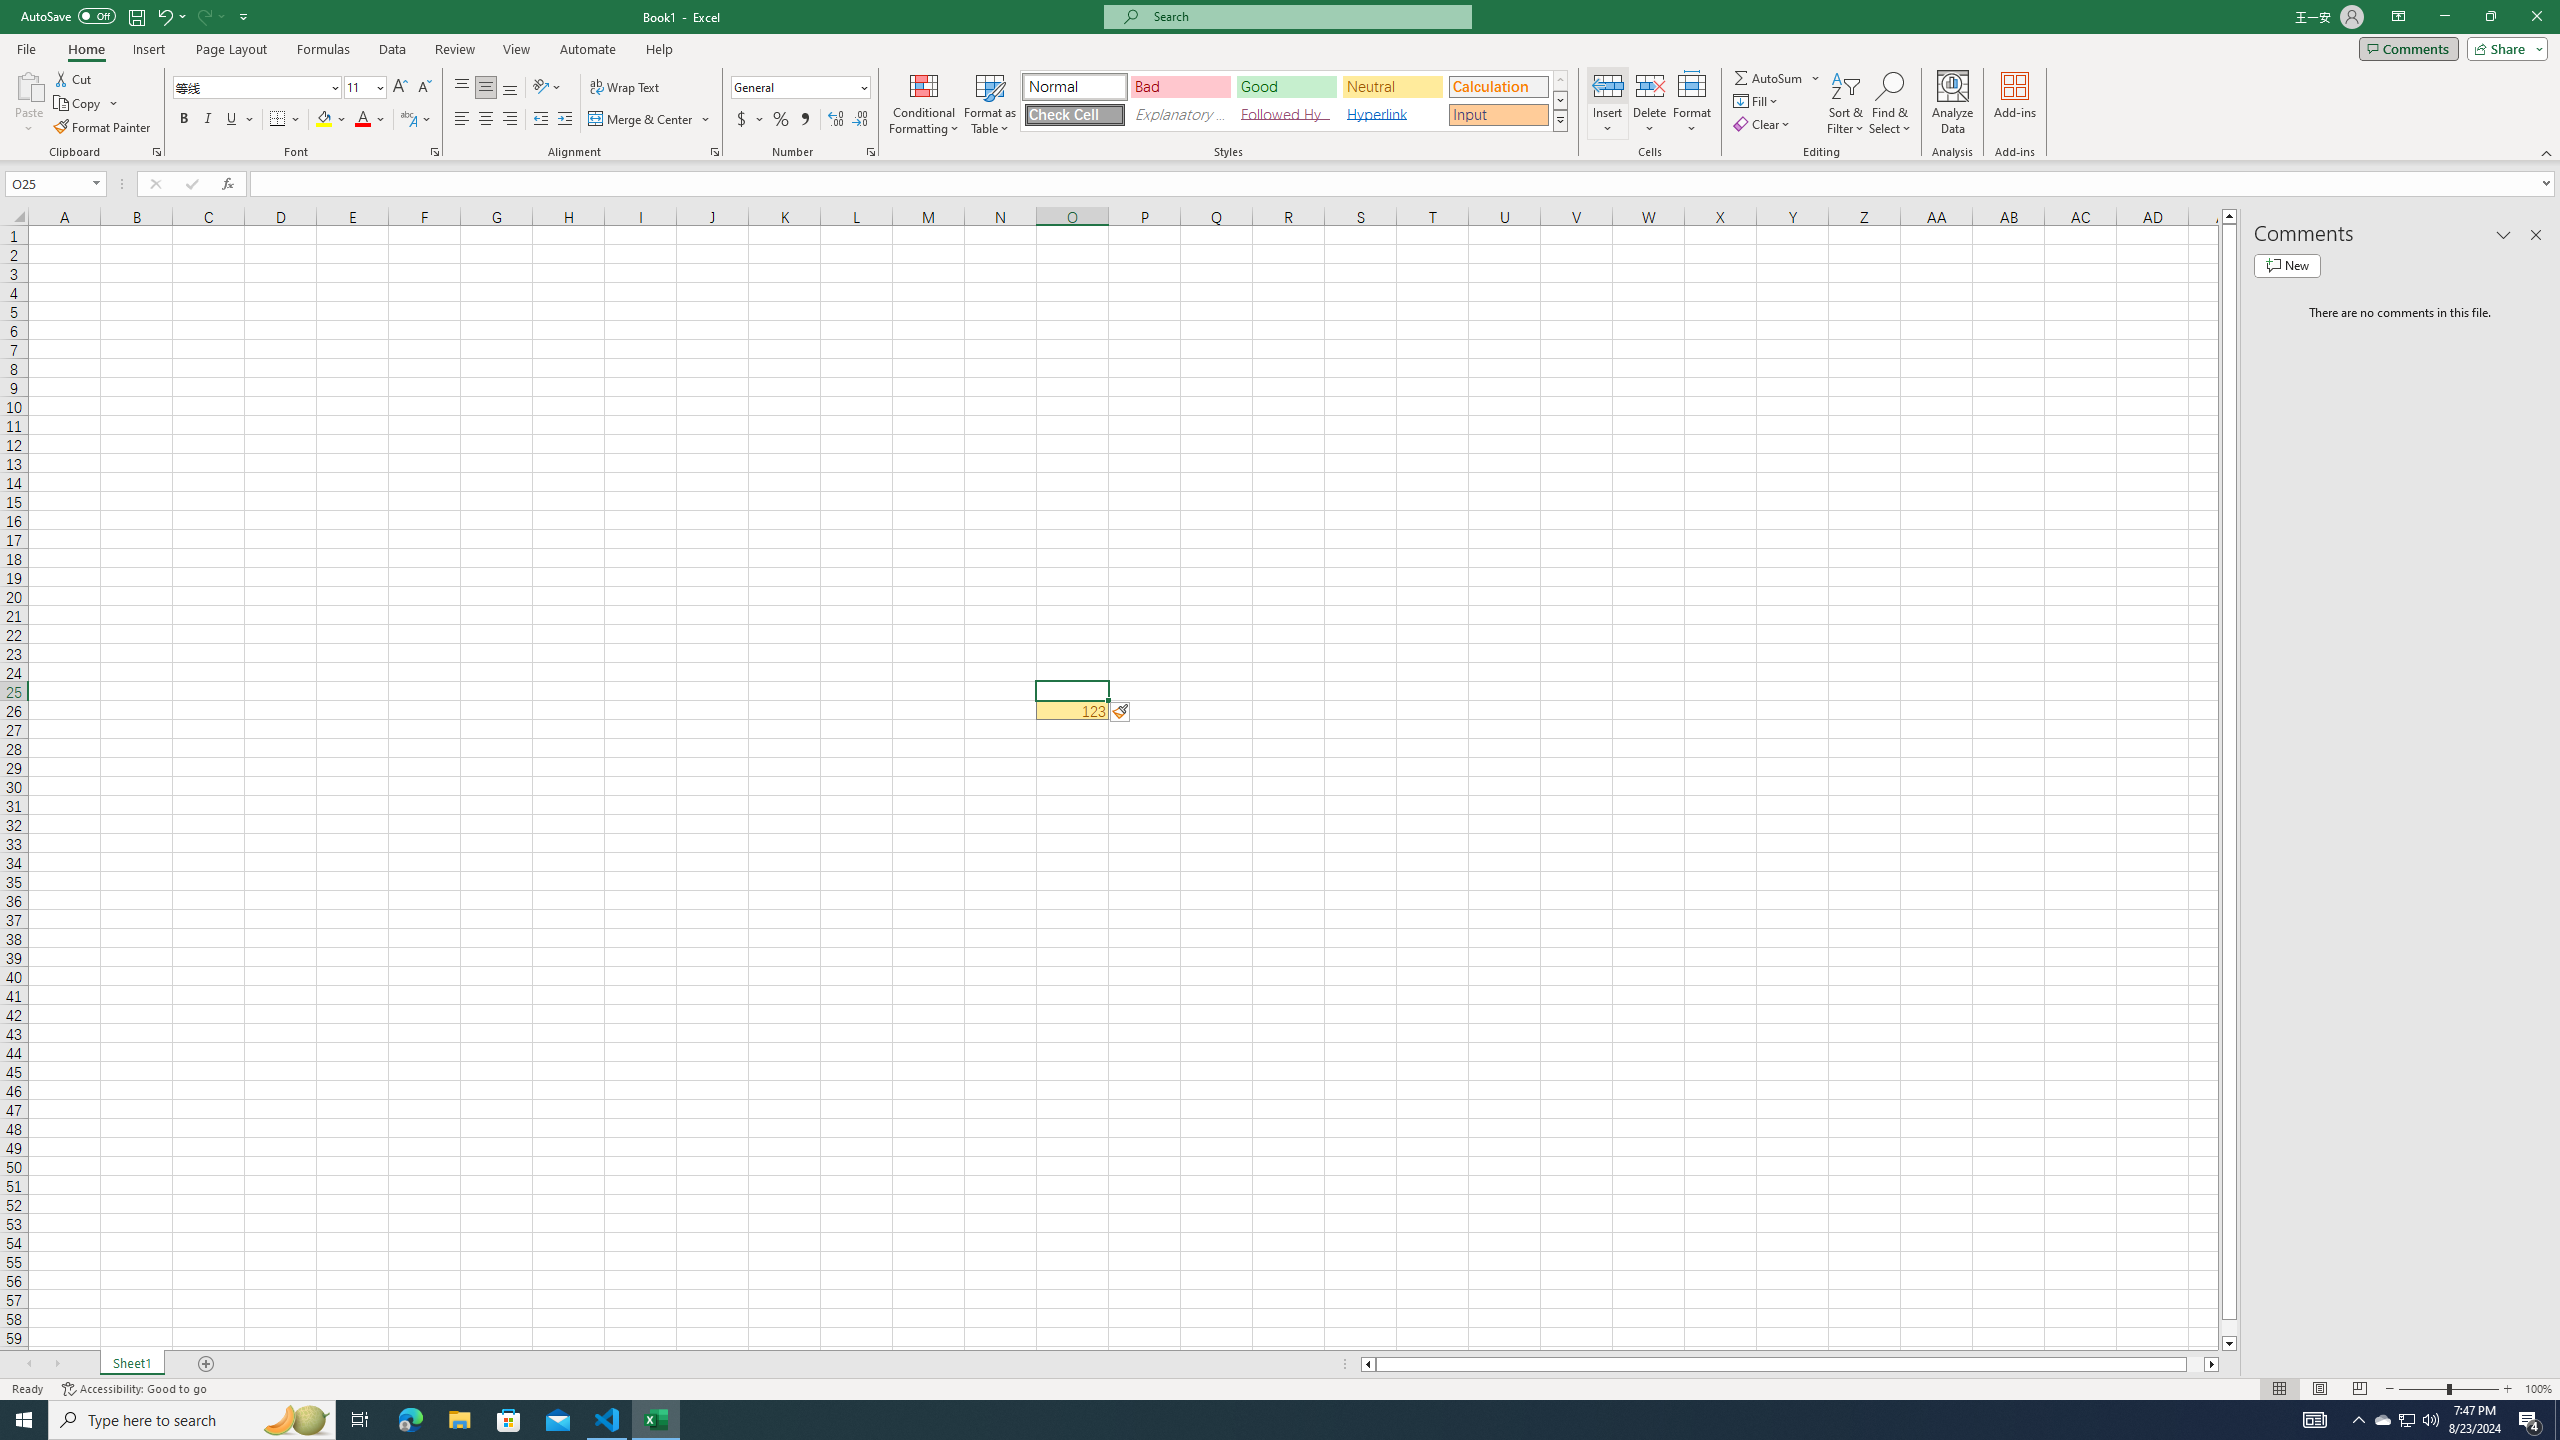 This screenshot has height=1440, width=2560. I want to click on Minimize, so click(2444, 17).